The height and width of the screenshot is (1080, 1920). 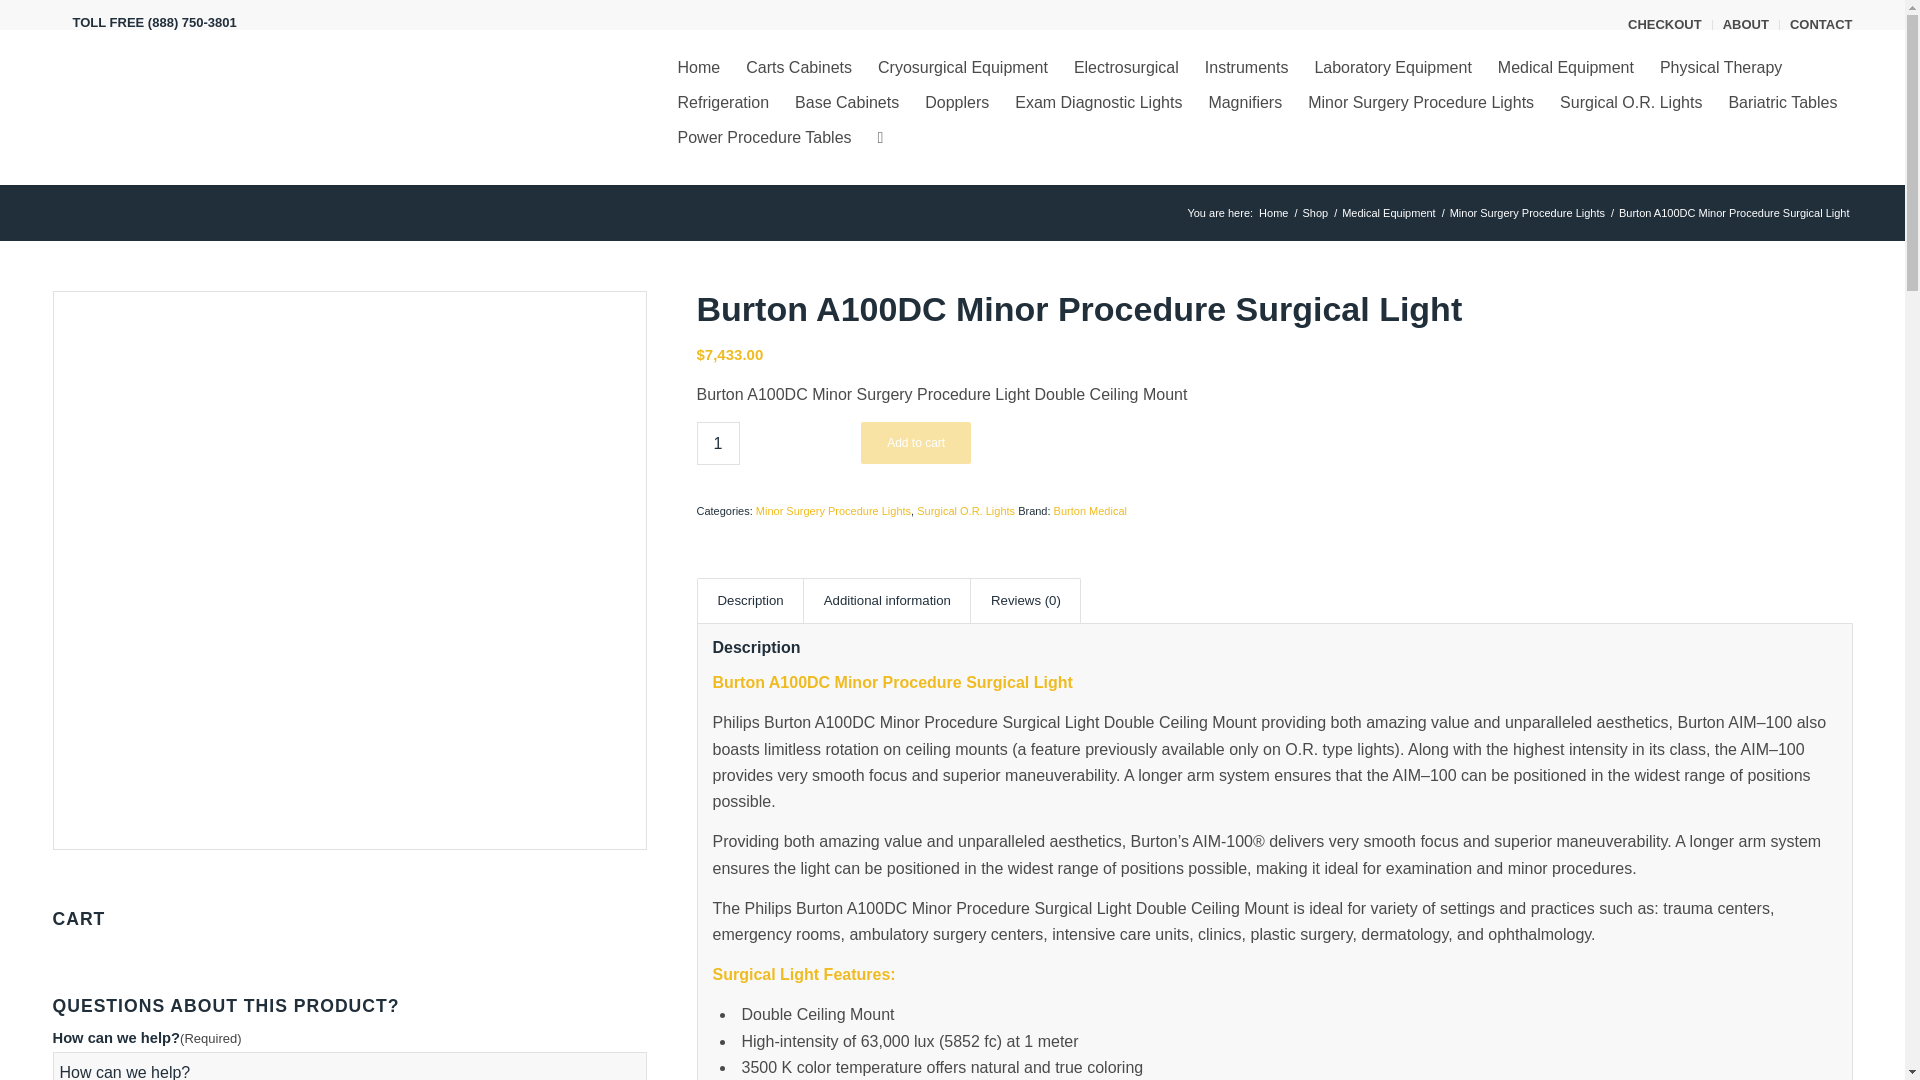 What do you see at coordinates (1820, 24) in the screenshot?
I see `CONTACT` at bounding box center [1820, 24].